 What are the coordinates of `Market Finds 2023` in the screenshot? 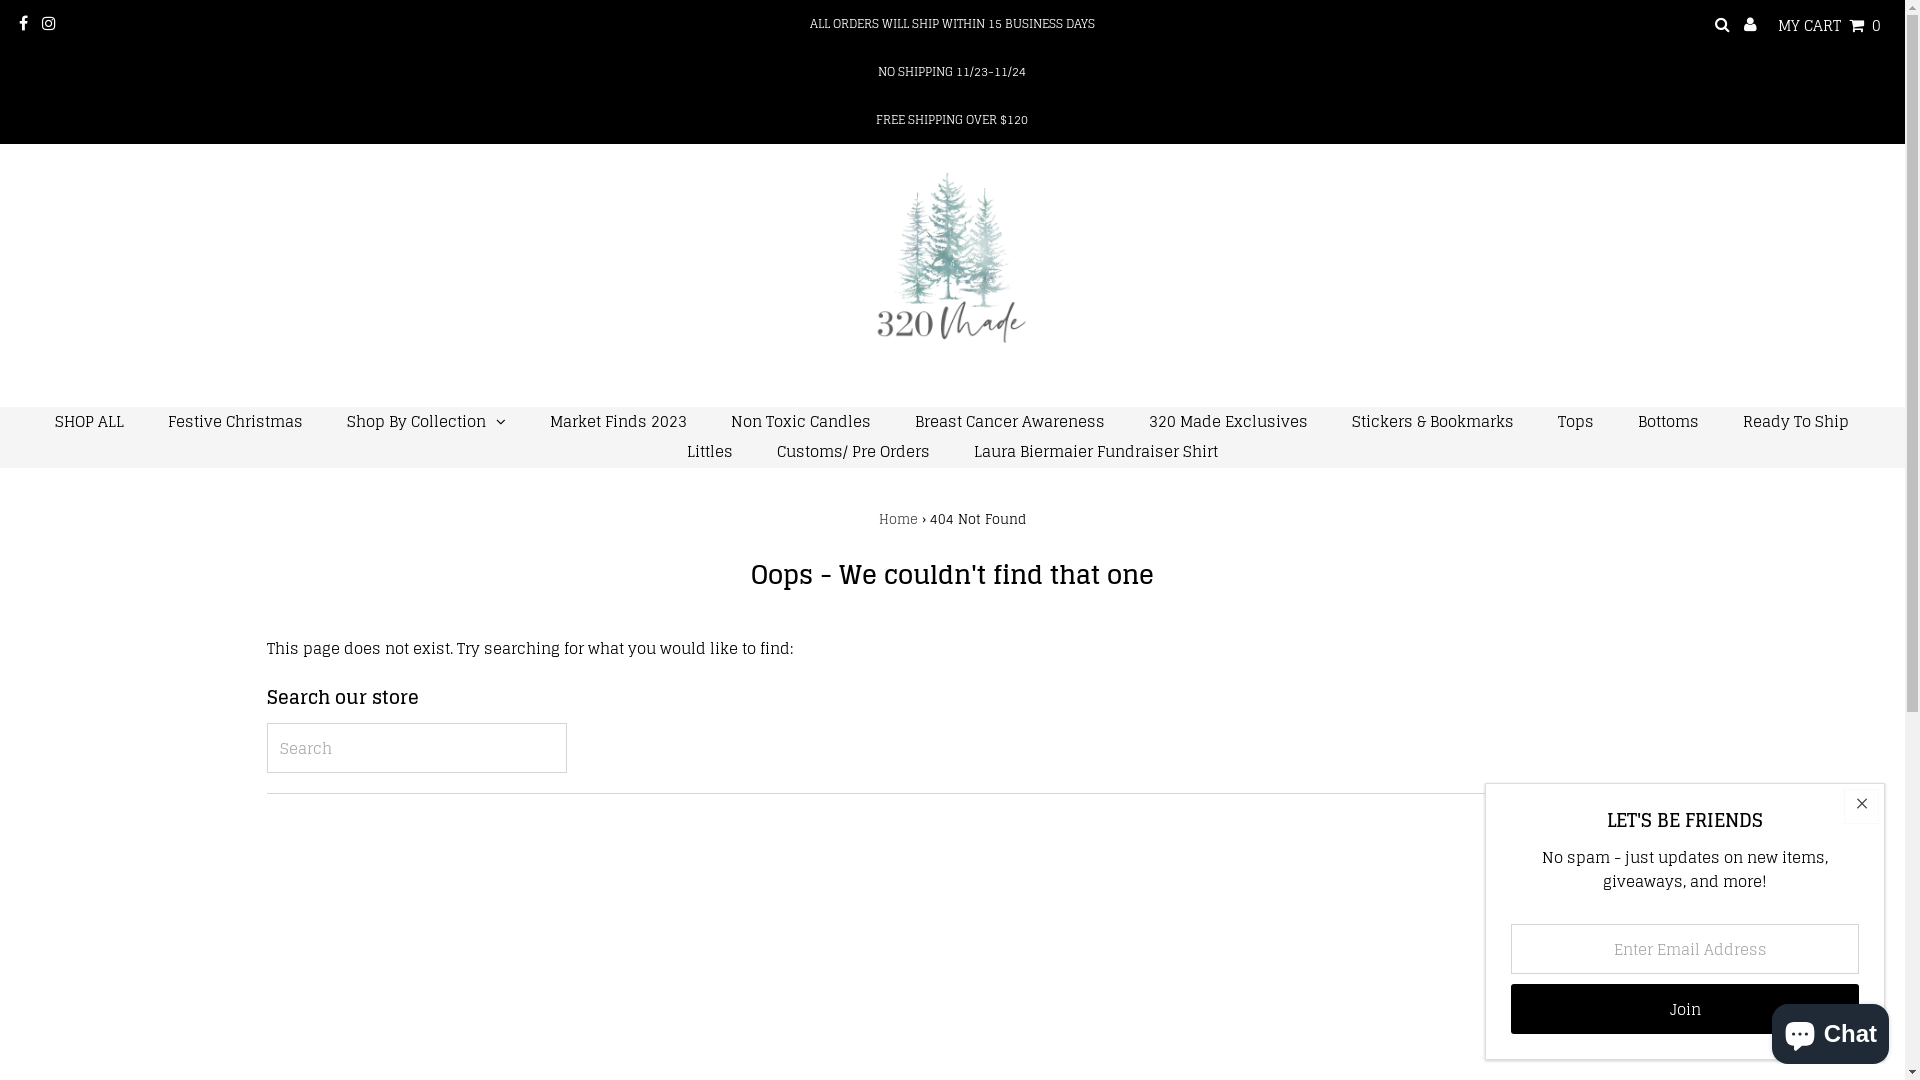 It's located at (618, 422).